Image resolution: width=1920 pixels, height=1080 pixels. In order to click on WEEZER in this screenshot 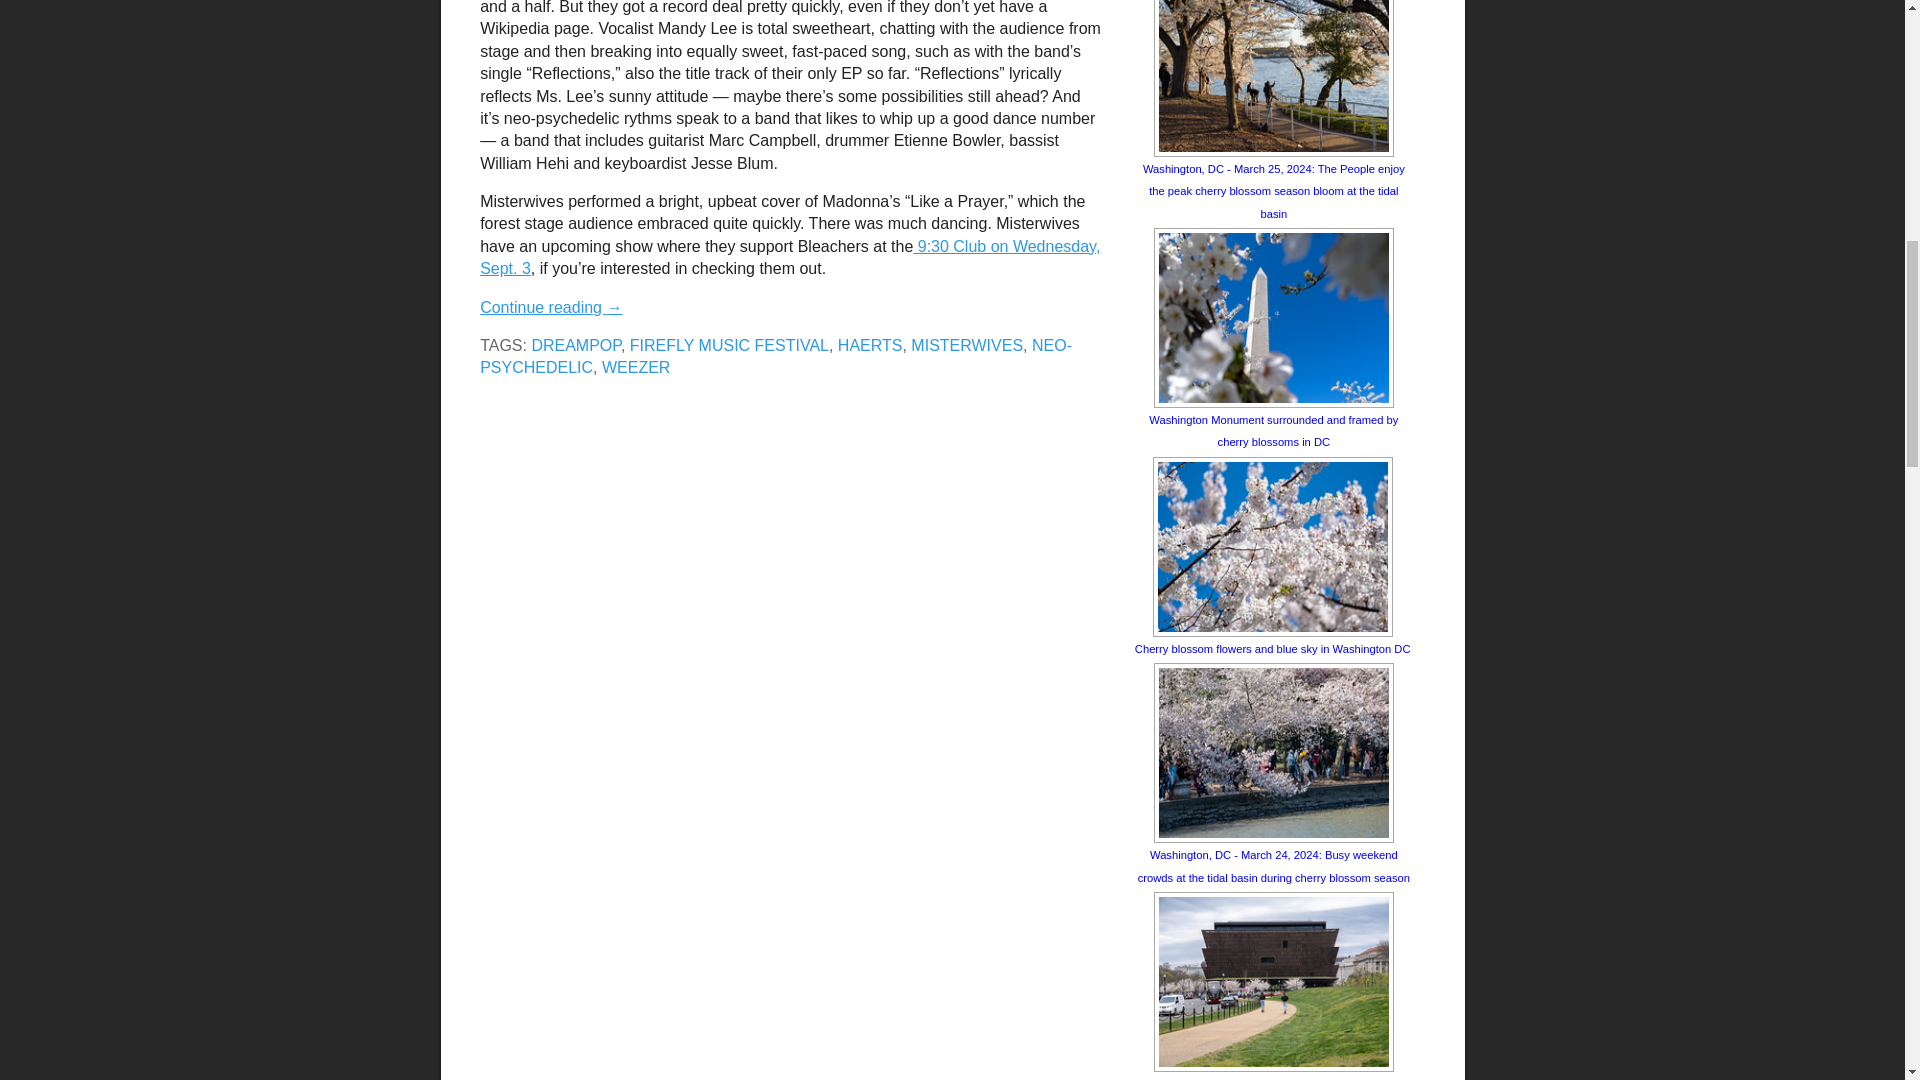, I will do `click(636, 366)`.